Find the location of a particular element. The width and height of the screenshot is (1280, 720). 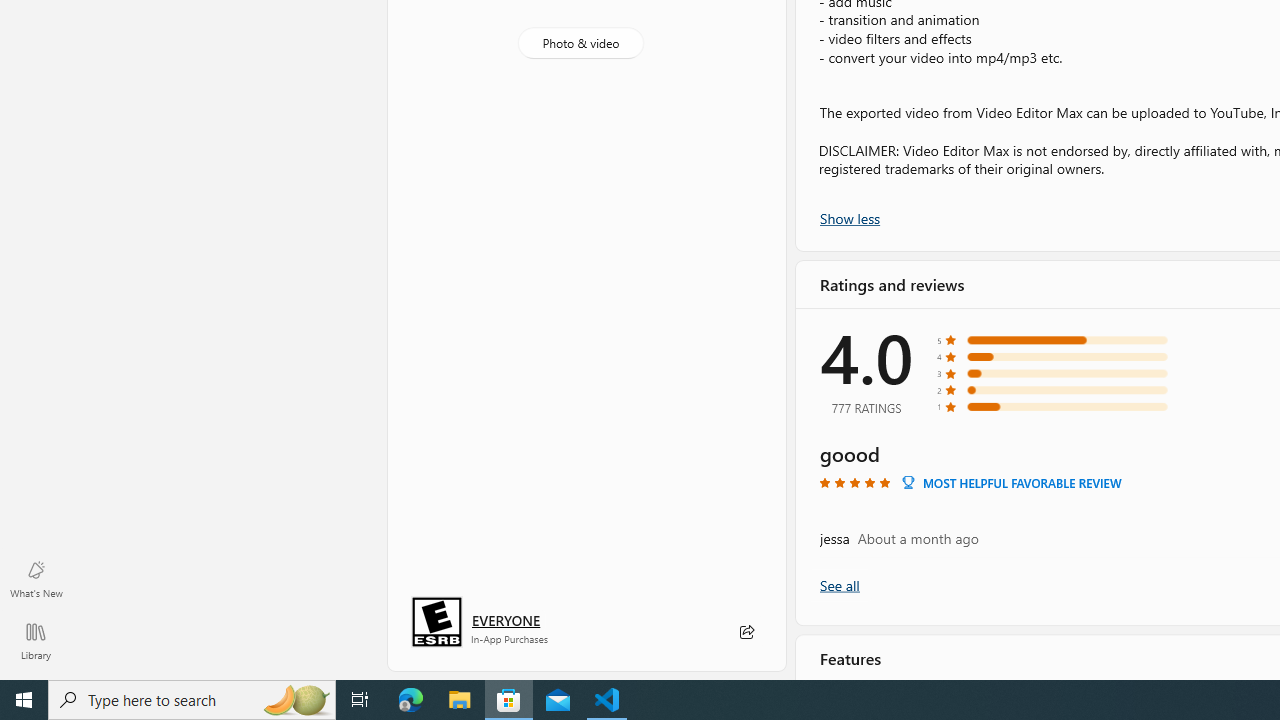

Age rating: EVERYONE. Click for more information. is located at coordinates (506, 620).